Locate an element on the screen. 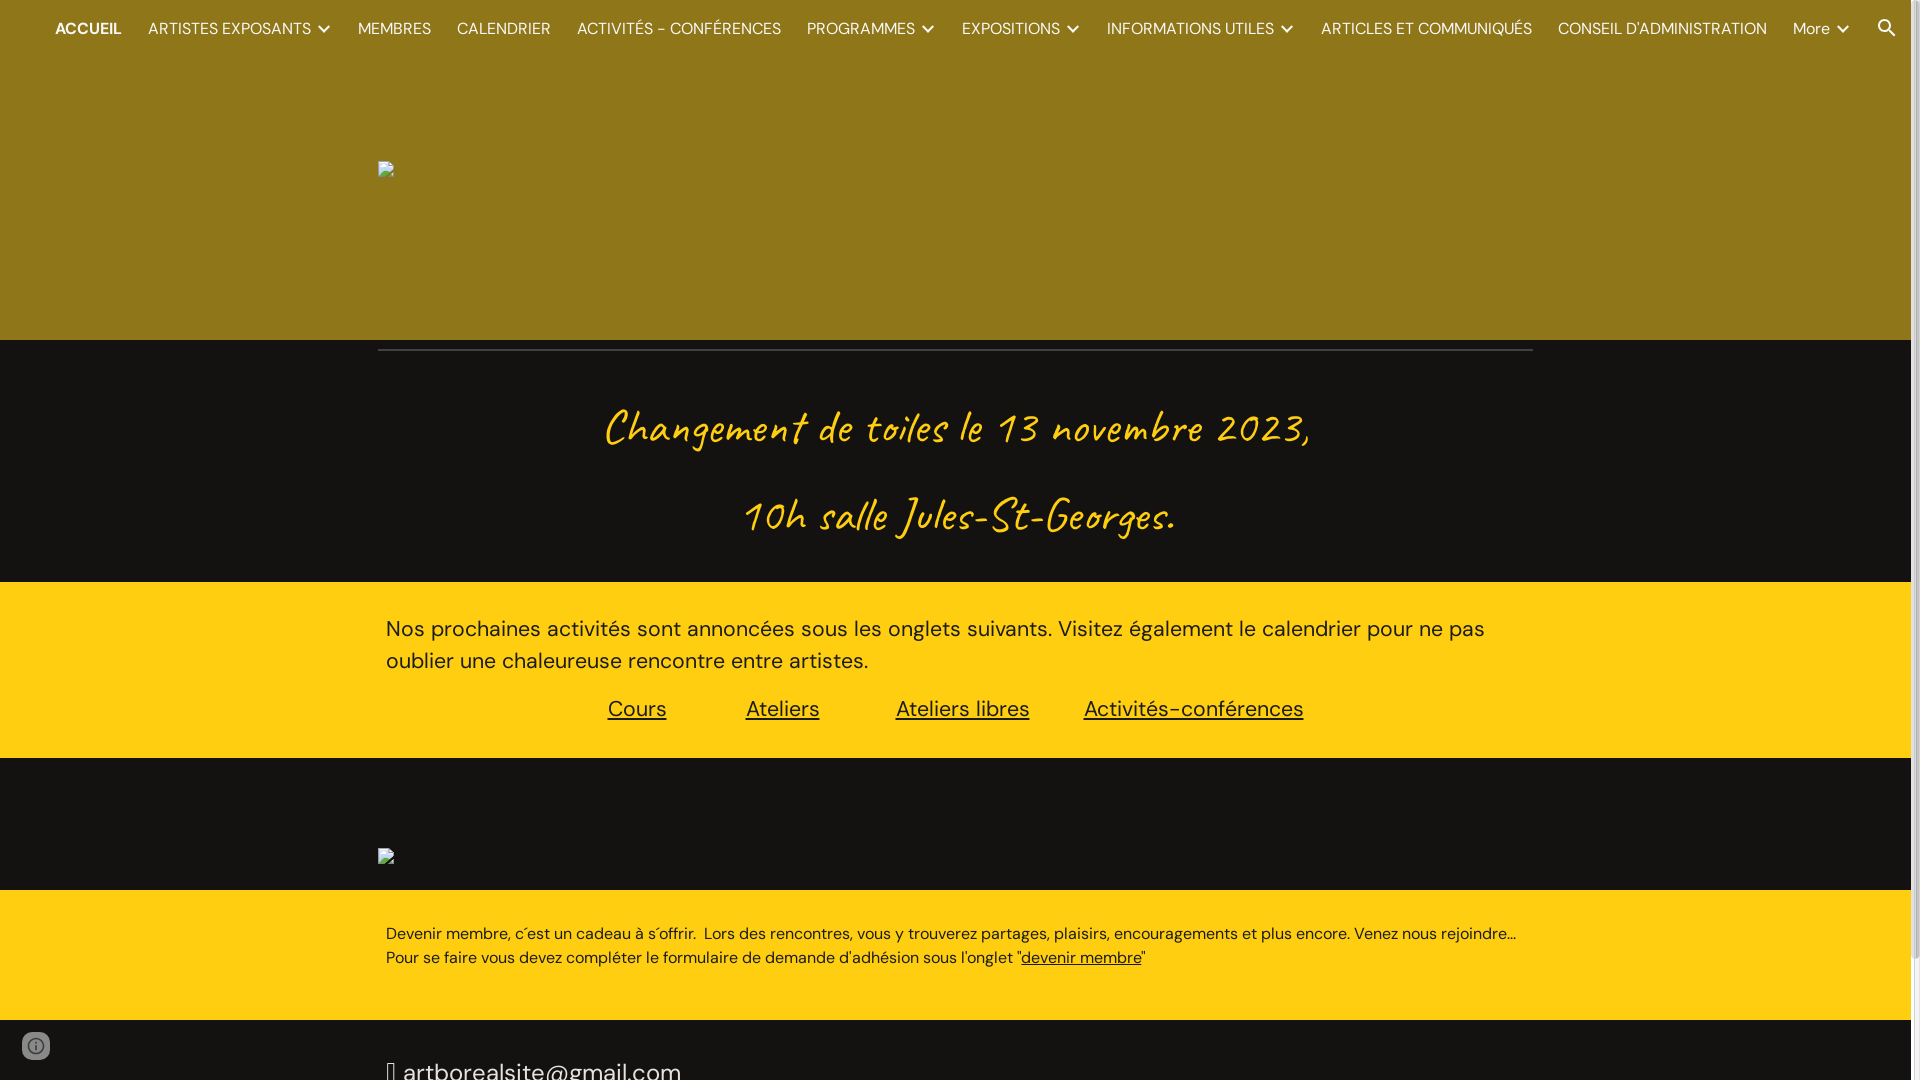  Expand/Collapse is located at coordinates (1842, 28).